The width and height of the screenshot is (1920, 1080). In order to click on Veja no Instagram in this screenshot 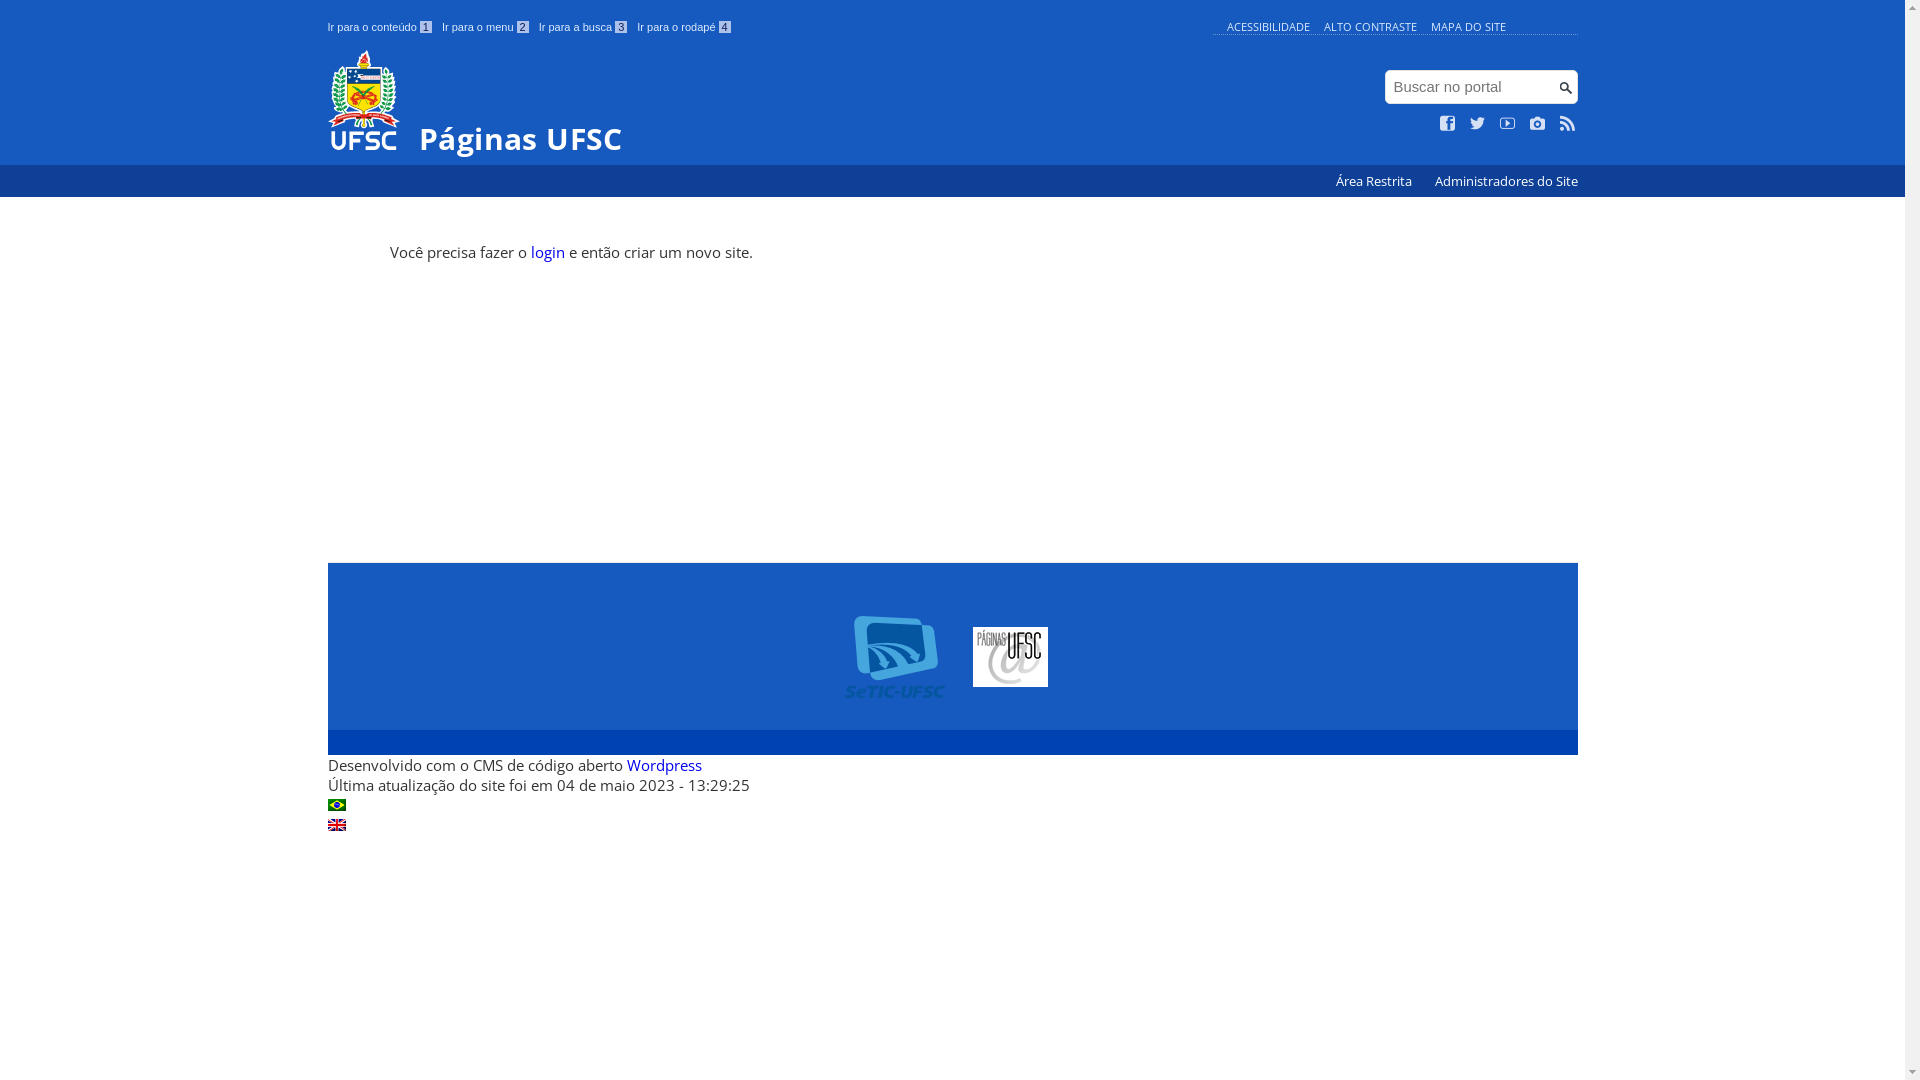, I will do `click(1538, 124)`.